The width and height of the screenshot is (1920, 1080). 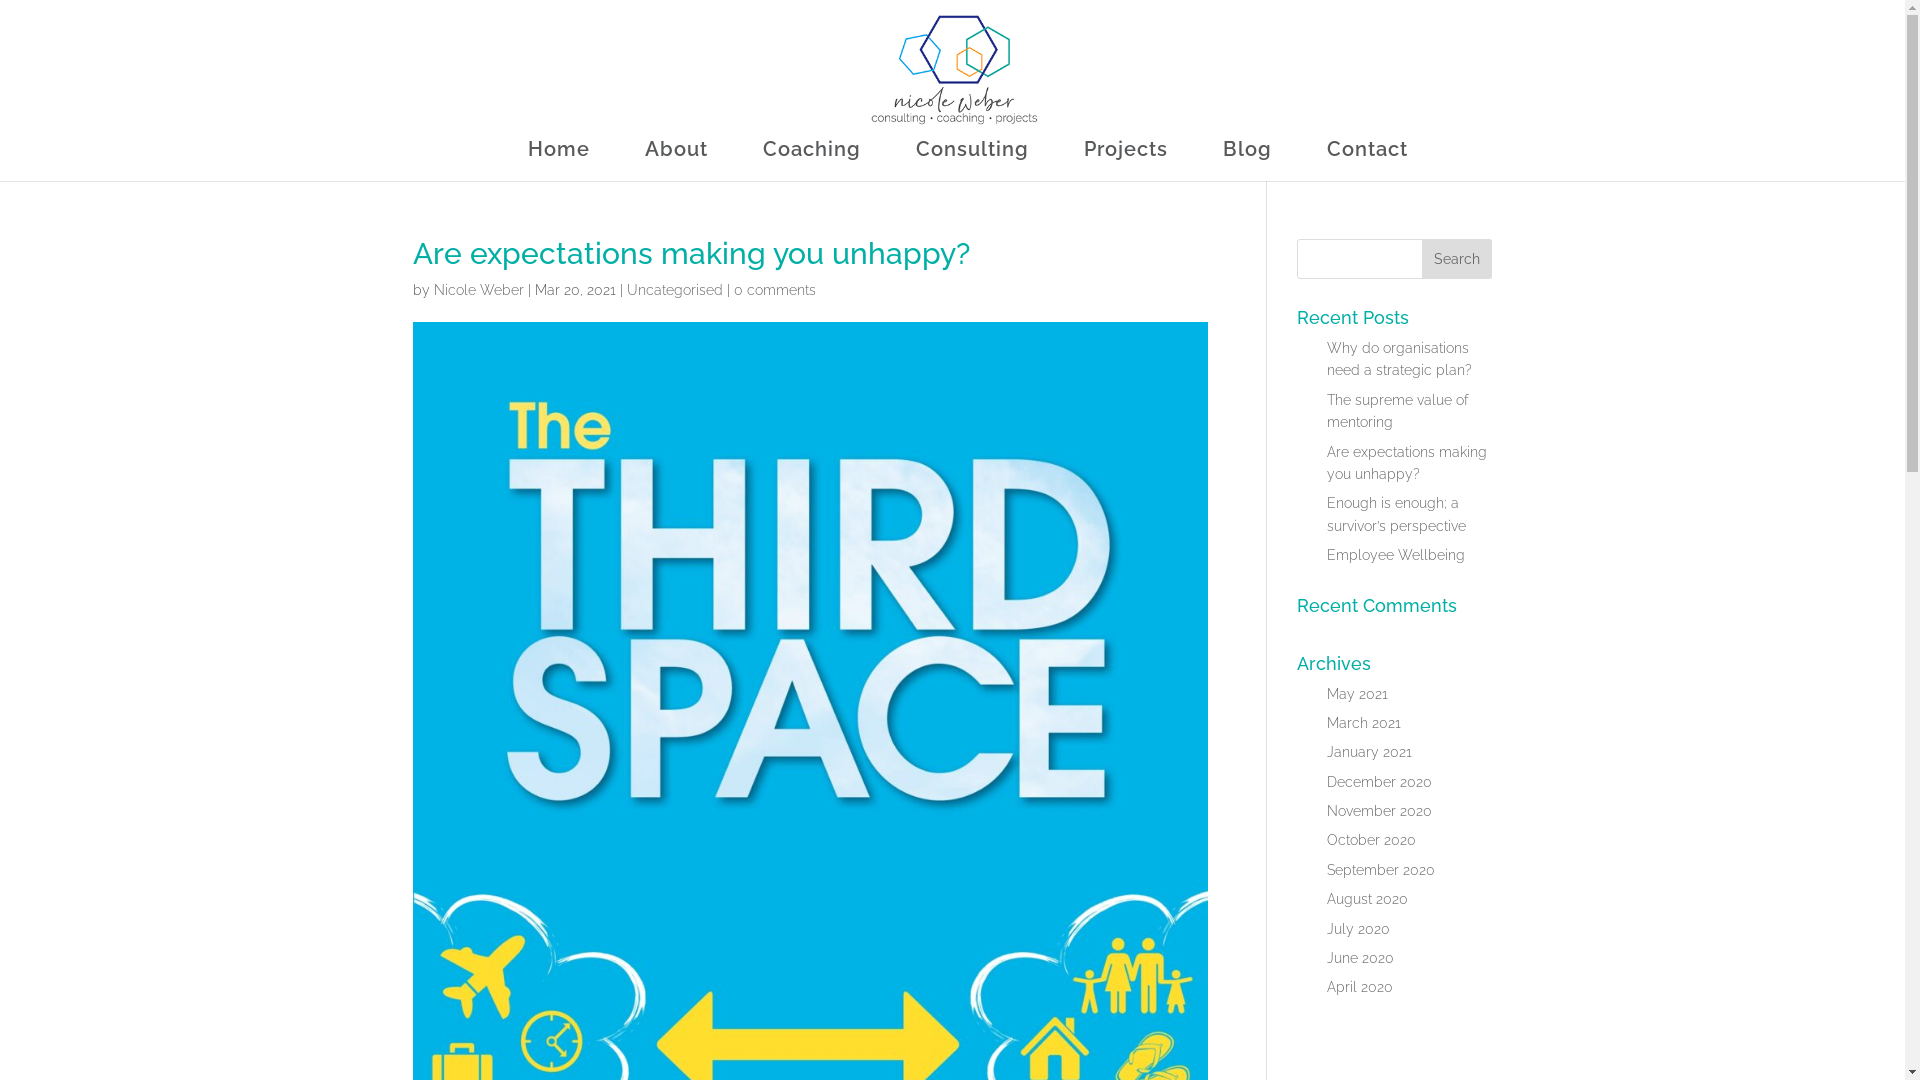 I want to click on Employee Wellbeing, so click(x=1396, y=555).